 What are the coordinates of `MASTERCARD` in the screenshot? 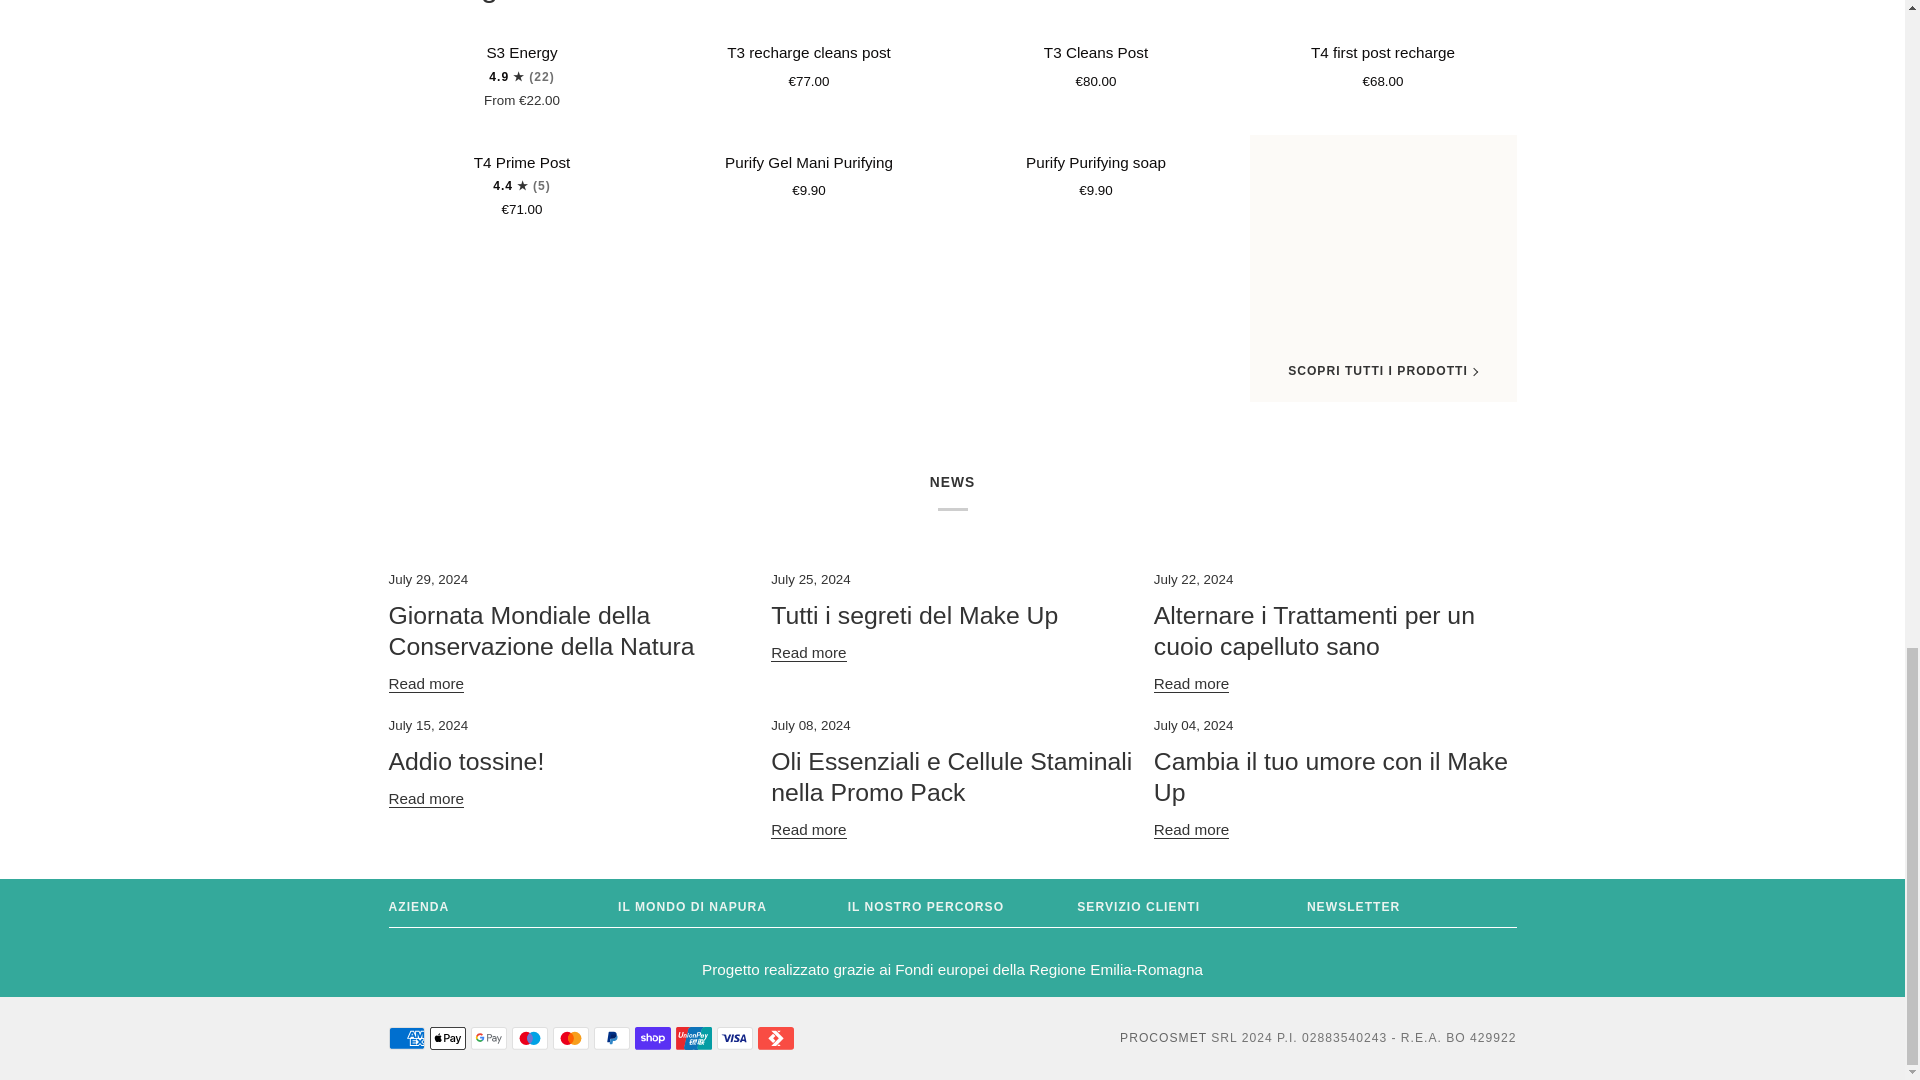 It's located at (570, 1038).